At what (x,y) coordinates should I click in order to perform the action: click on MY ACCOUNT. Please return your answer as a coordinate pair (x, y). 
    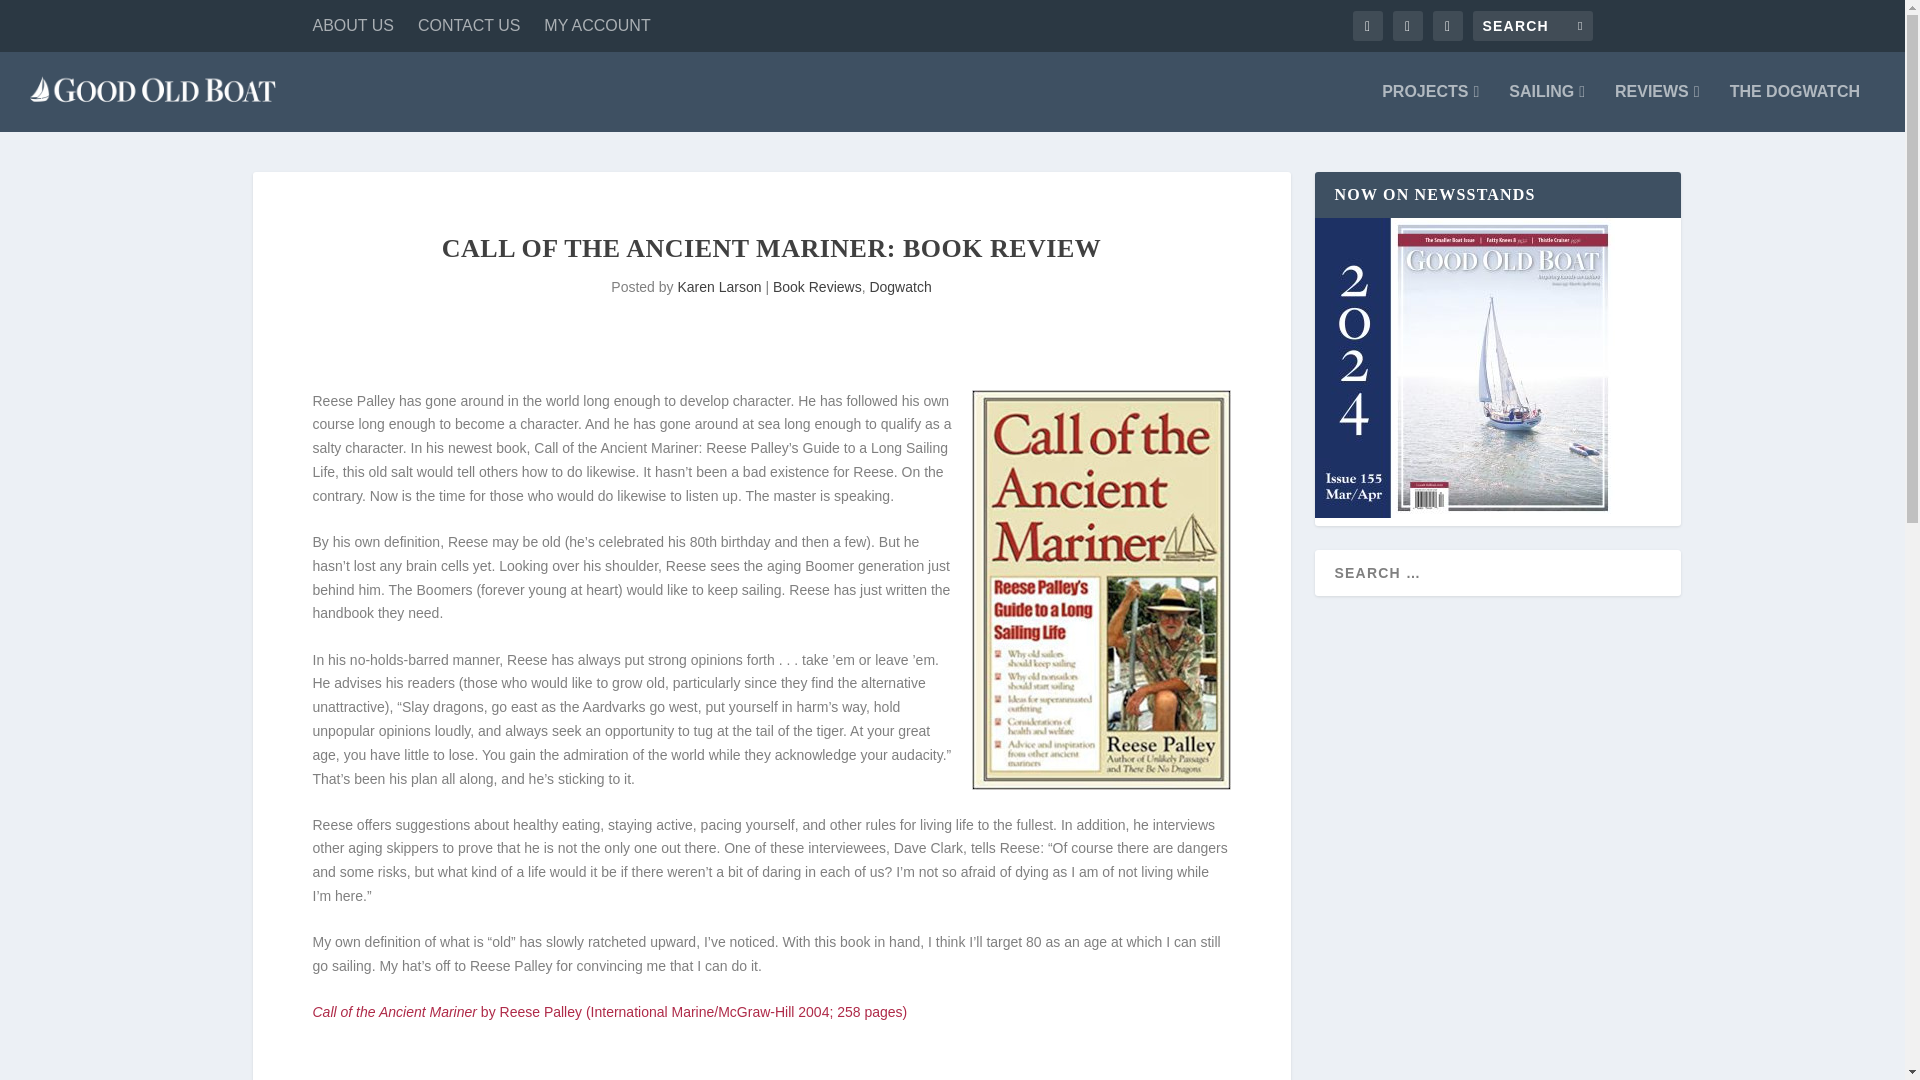
    Looking at the image, I should click on (596, 26).